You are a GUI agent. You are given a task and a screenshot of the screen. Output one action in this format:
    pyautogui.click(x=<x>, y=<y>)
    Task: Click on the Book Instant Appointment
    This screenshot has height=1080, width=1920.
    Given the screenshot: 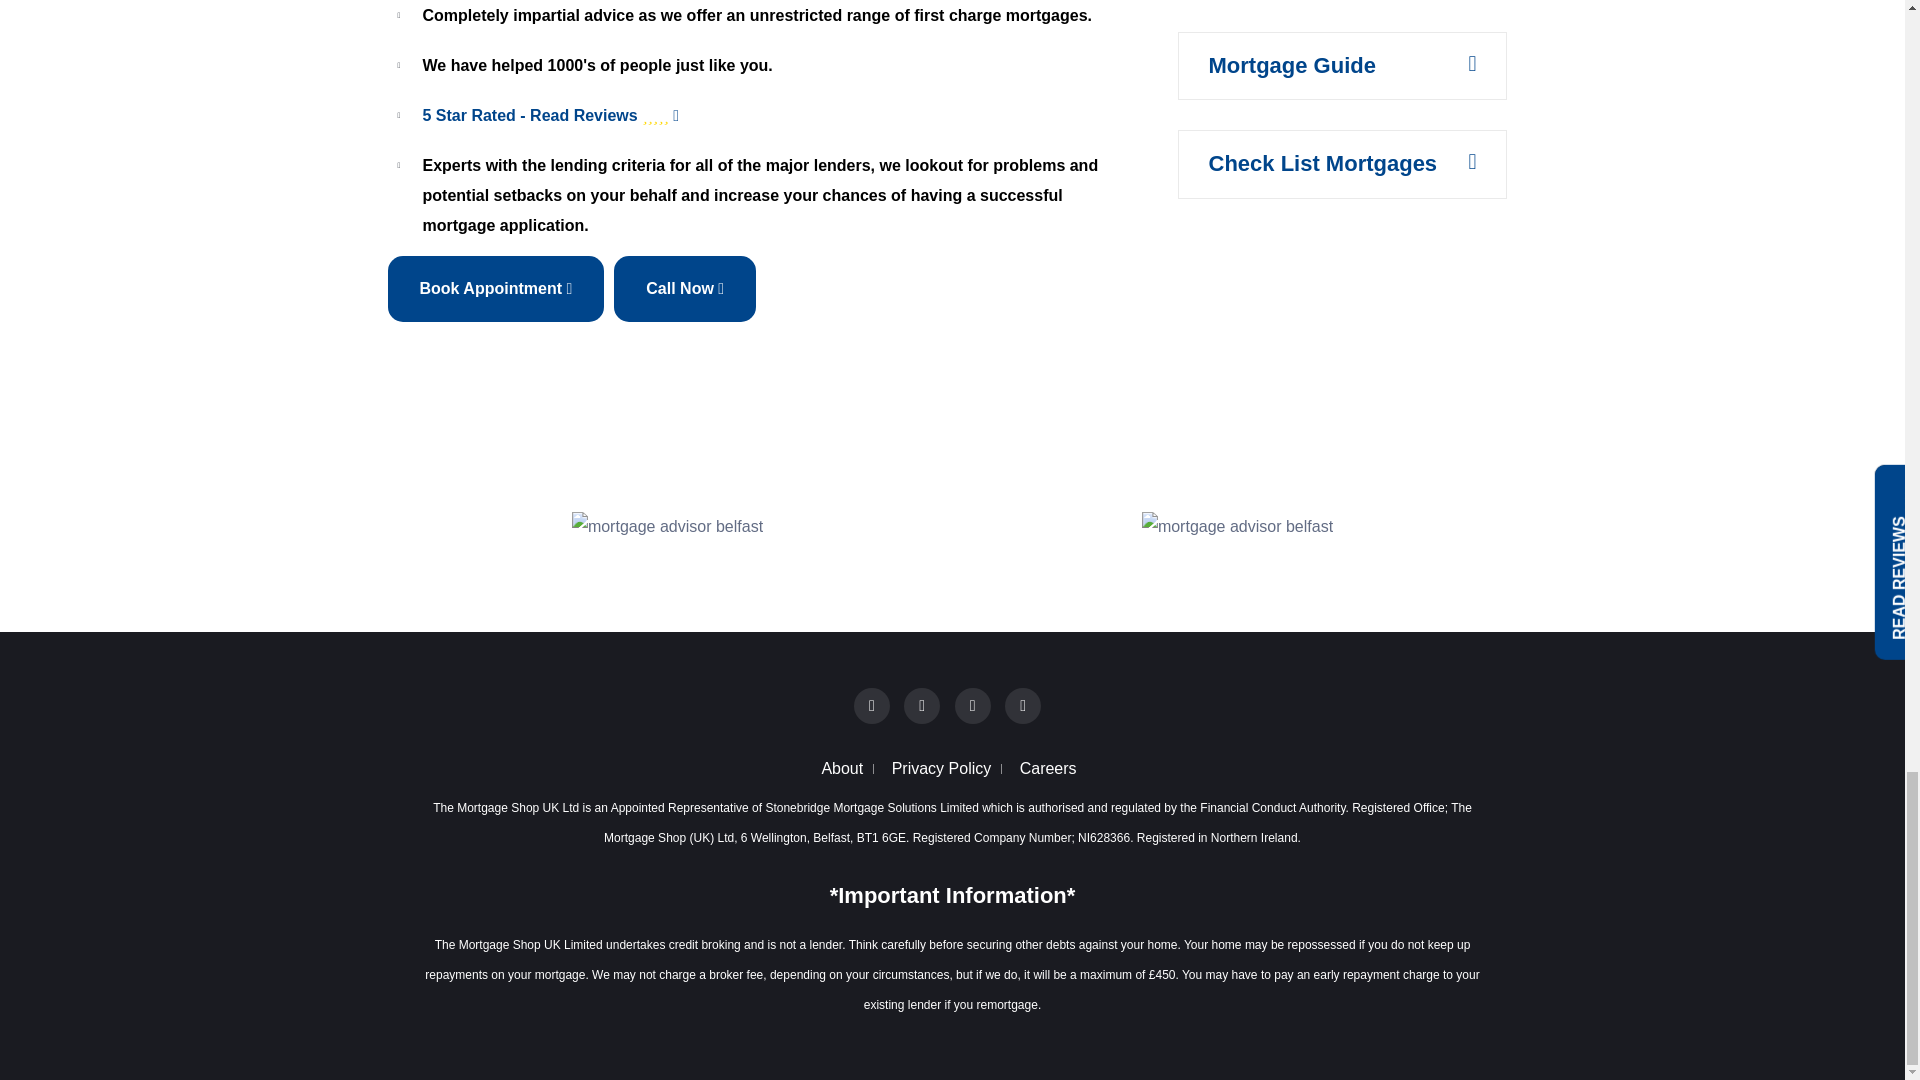 What is the action you would take?
    pyautogui.click(x=496, y=288)
    